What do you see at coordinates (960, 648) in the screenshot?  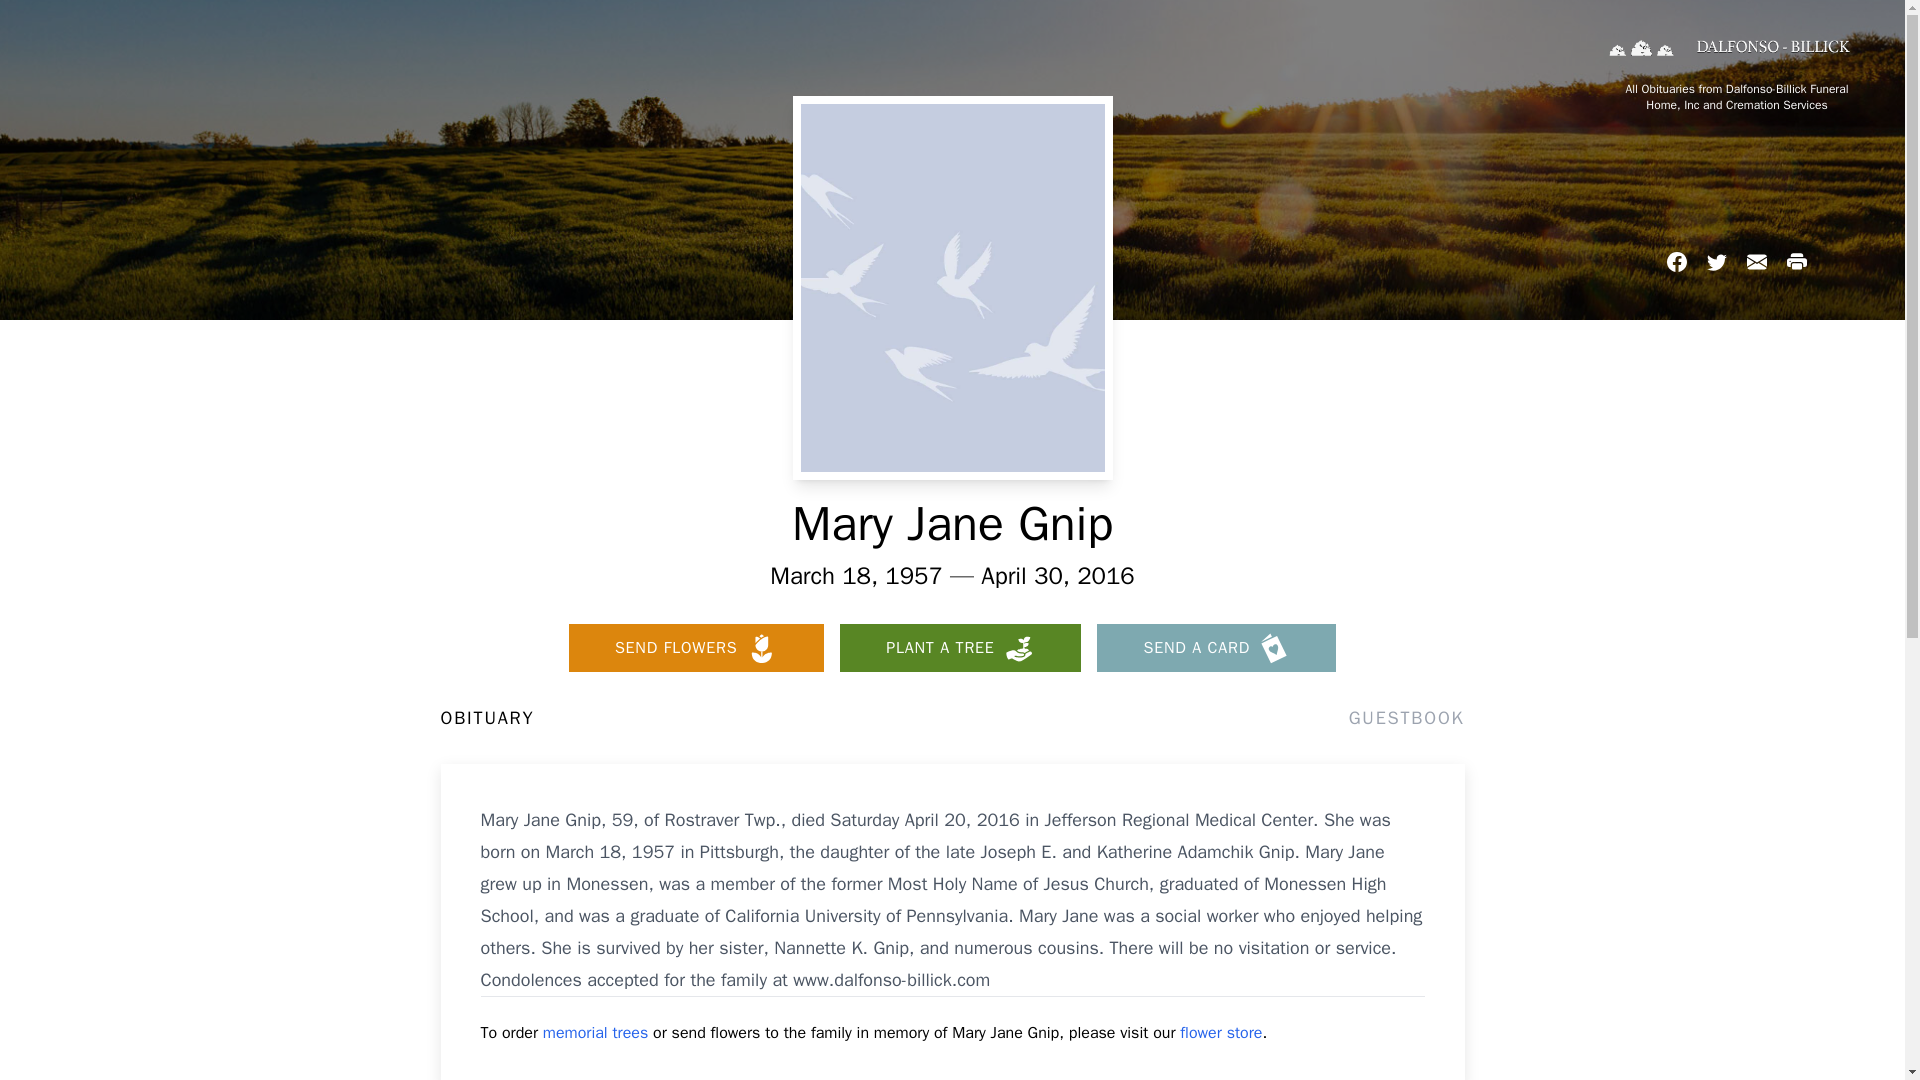 I see `PLANT A TREE` at bounding box center [960, 648].